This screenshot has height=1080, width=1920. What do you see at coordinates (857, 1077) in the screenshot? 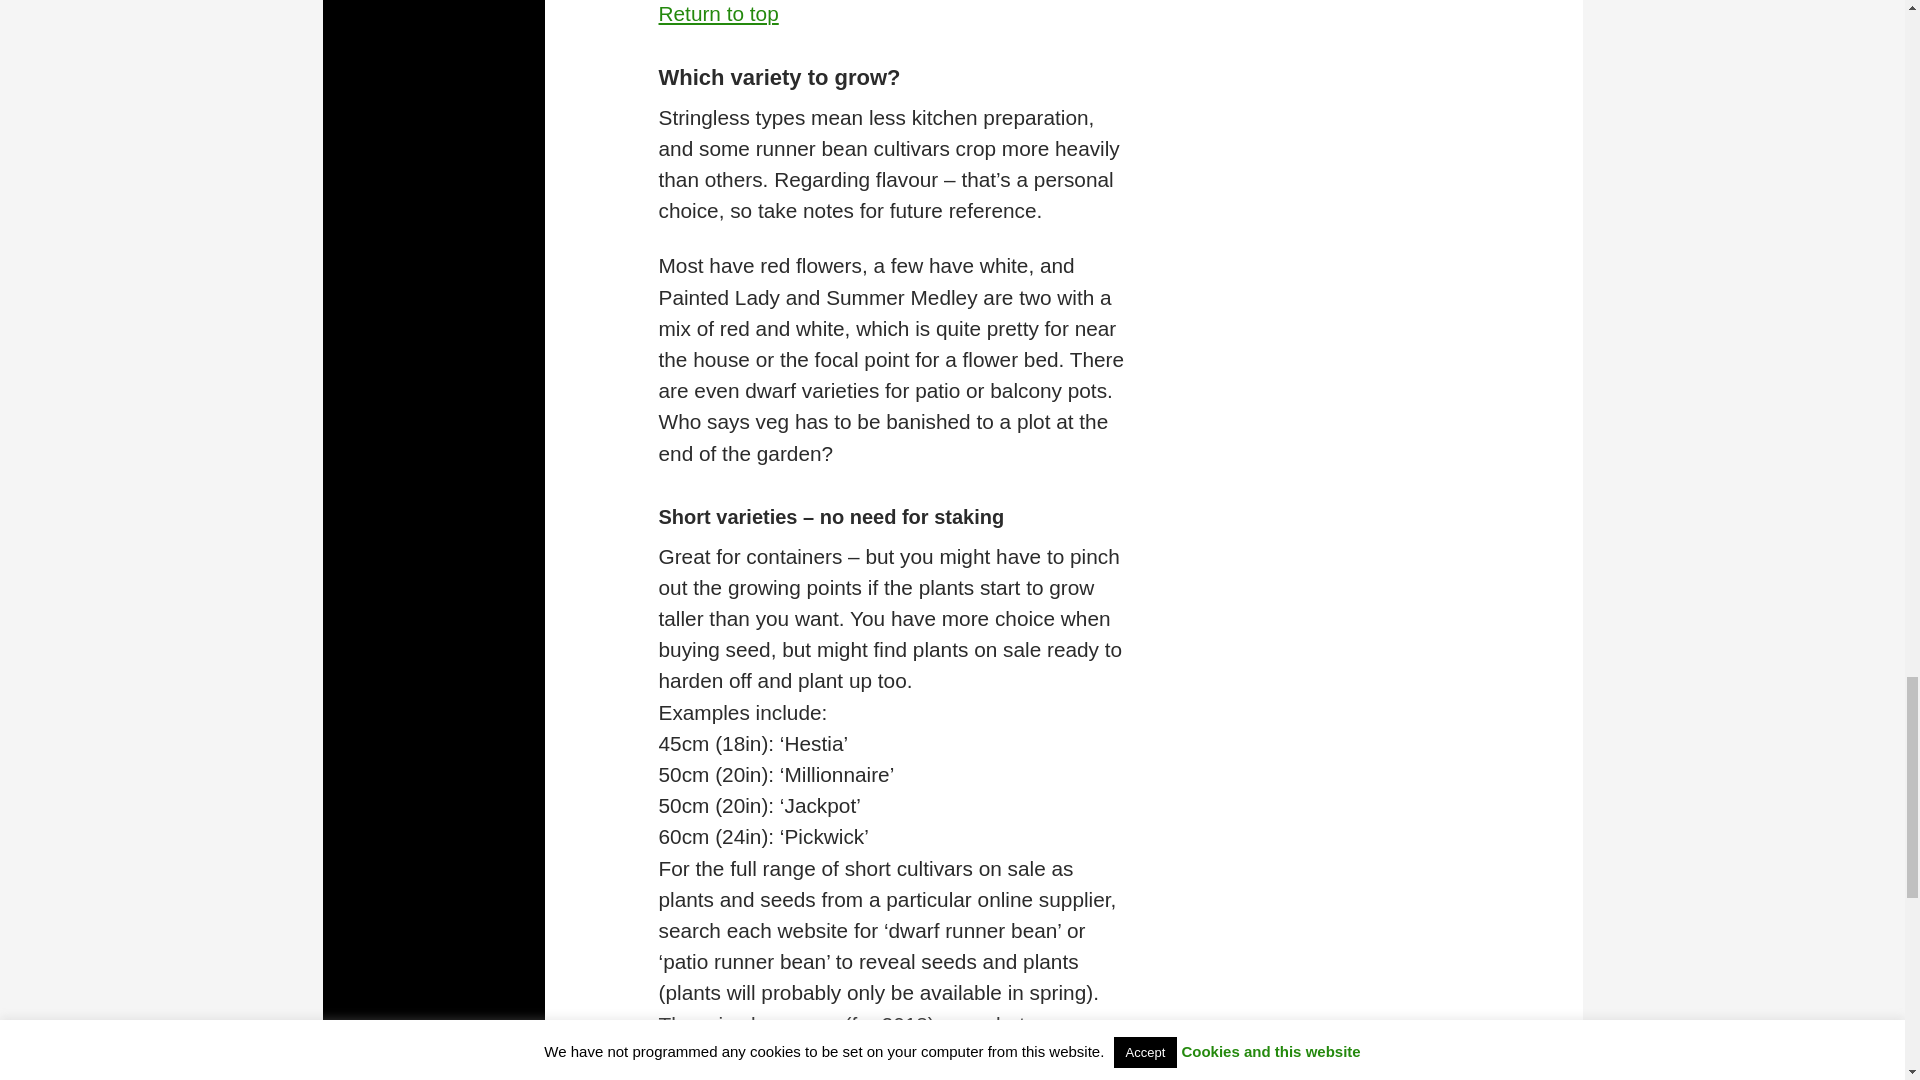
I see `Visit, browse or buy - from Suttons` at bounding box center [857, 1077].